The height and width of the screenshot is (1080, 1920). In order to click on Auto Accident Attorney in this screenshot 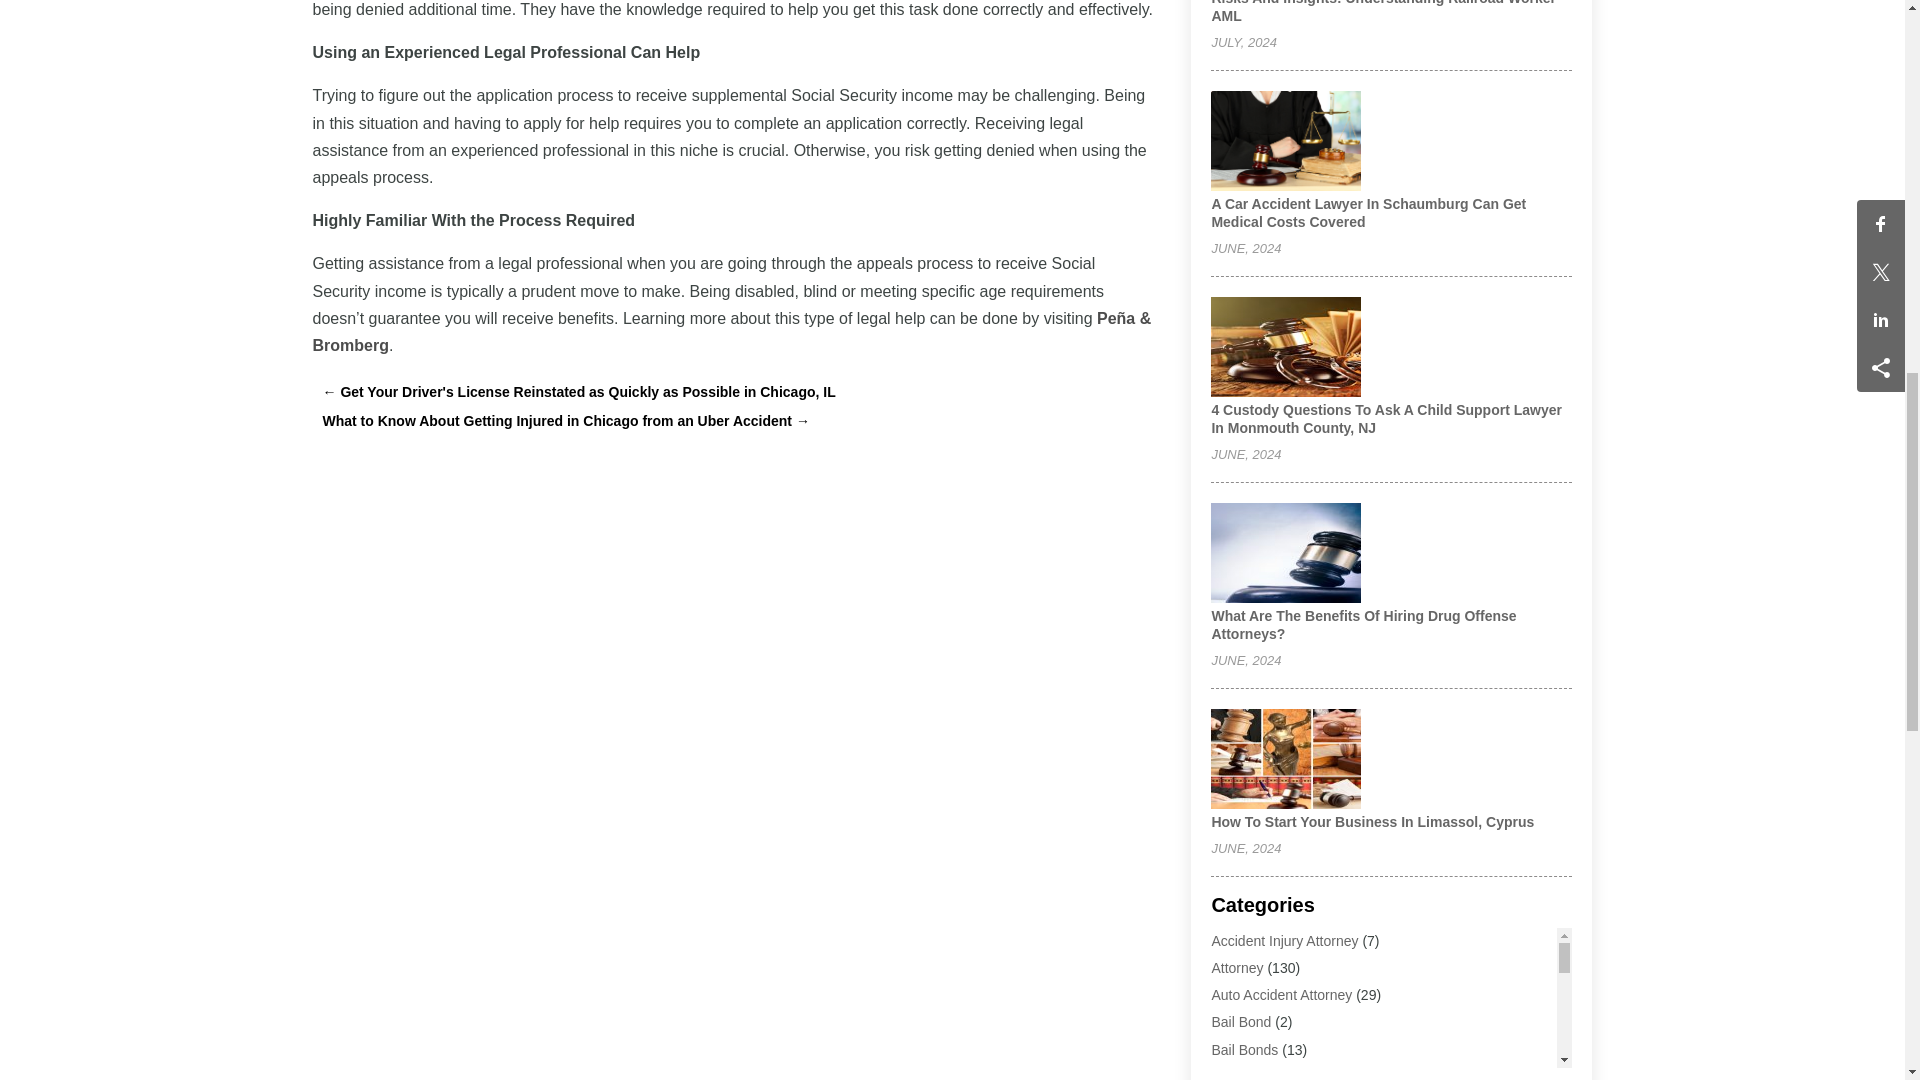, I will do `click(1281, 995)`.